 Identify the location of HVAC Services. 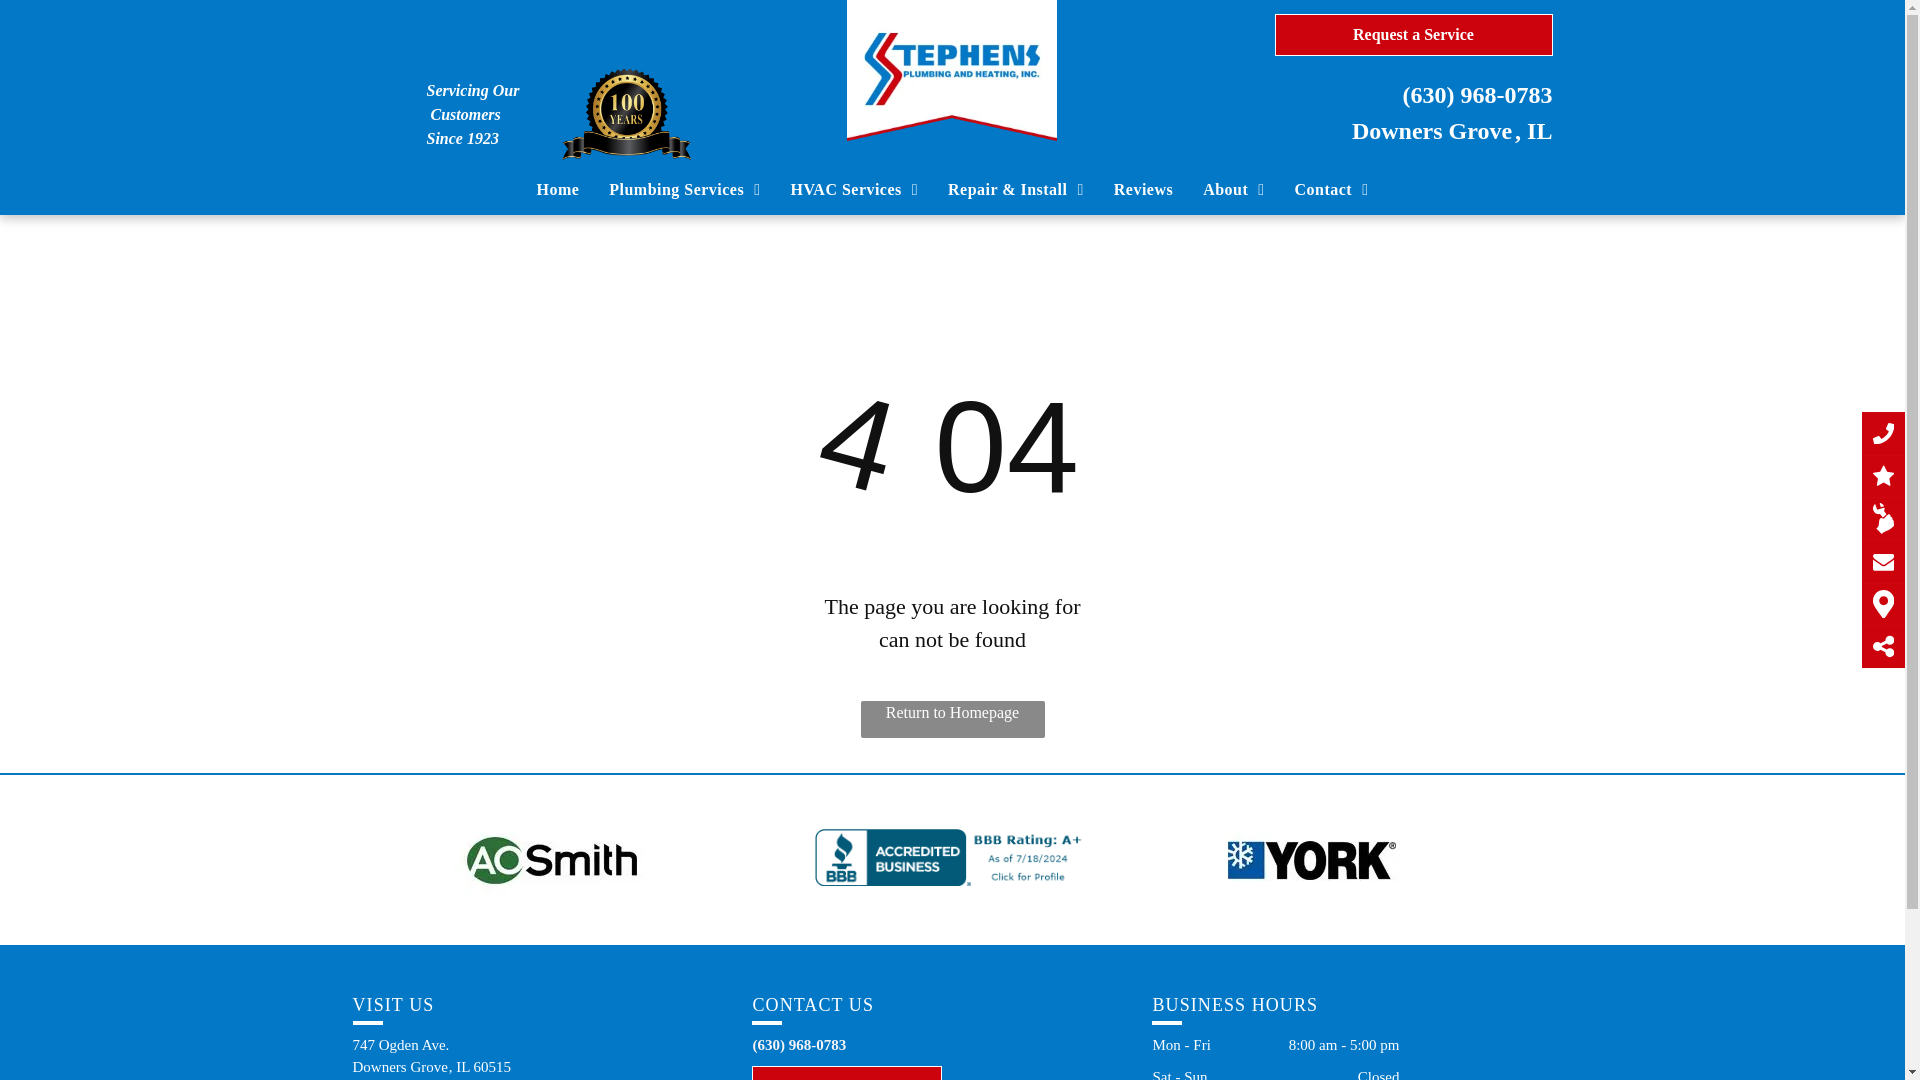
(854, 190).